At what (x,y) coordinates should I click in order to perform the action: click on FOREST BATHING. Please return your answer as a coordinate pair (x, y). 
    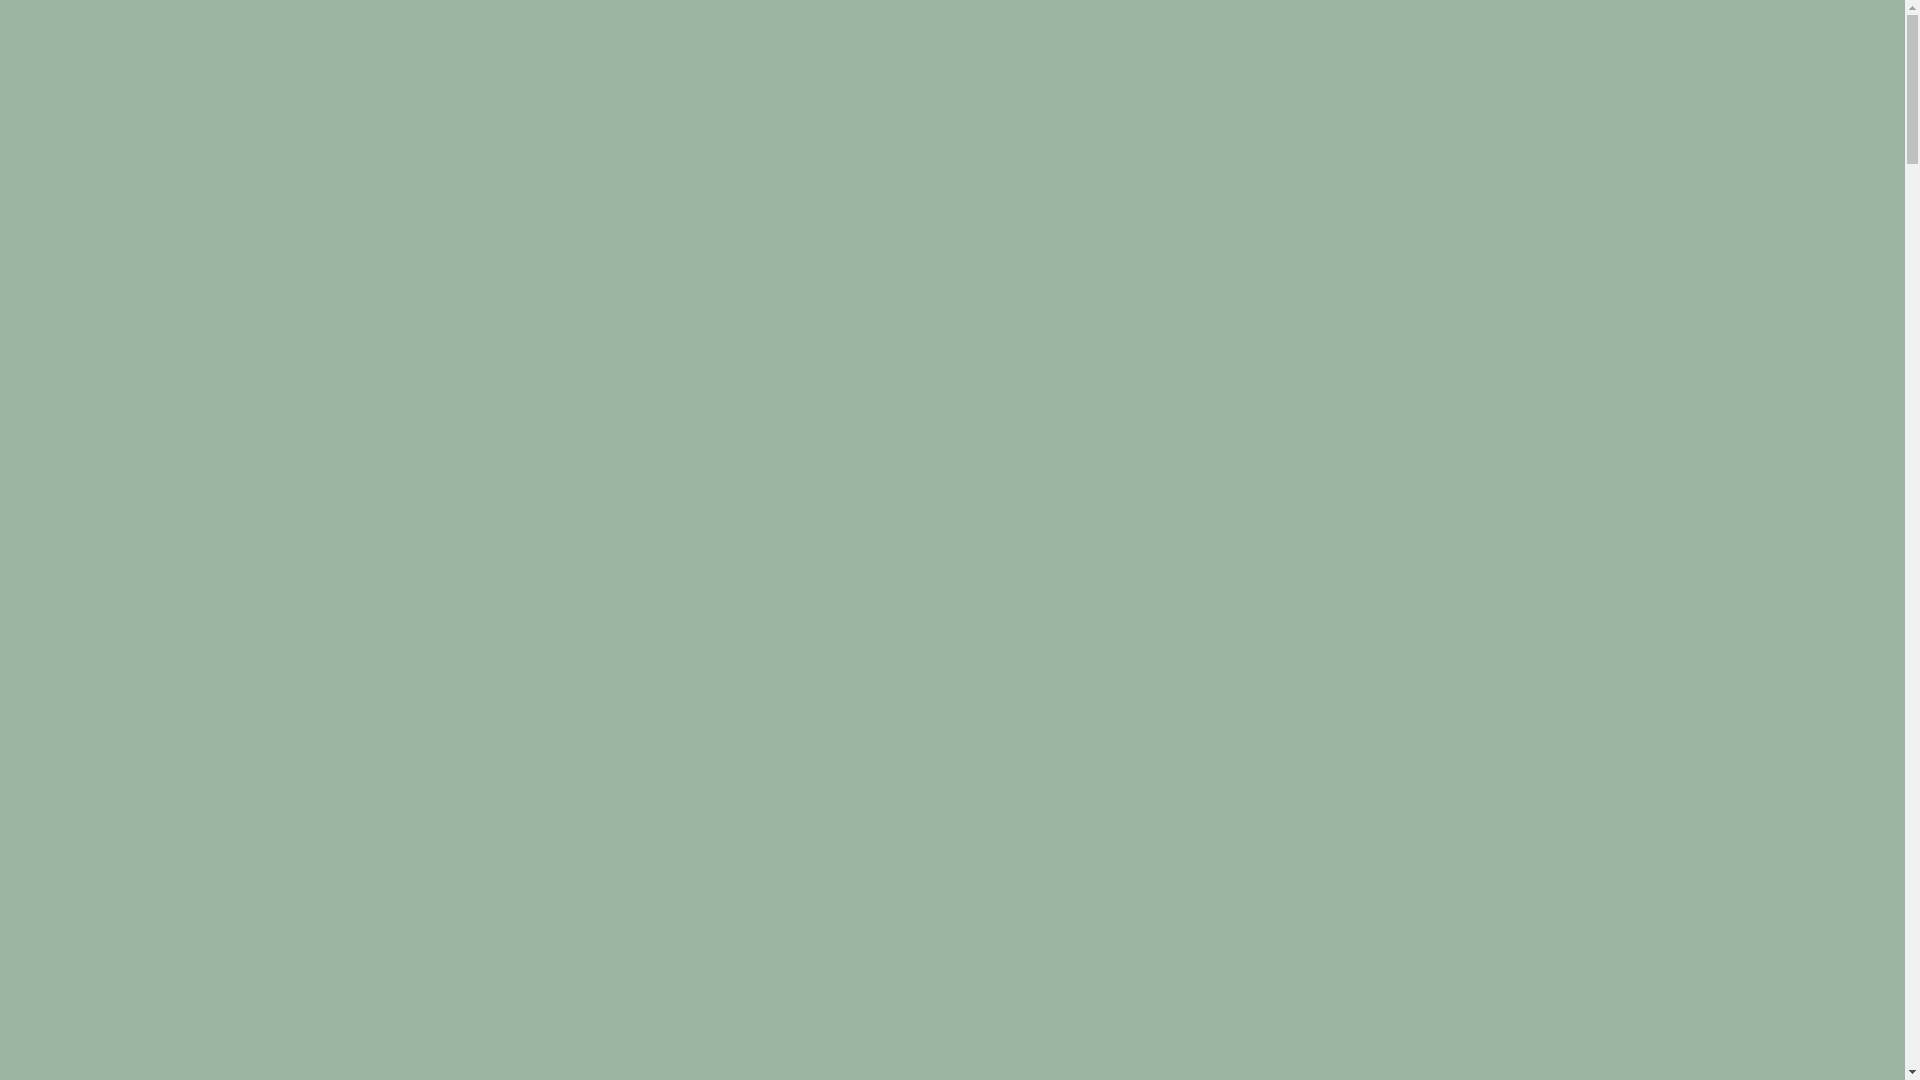
    Looking at the image, I should click on (1449, 78).